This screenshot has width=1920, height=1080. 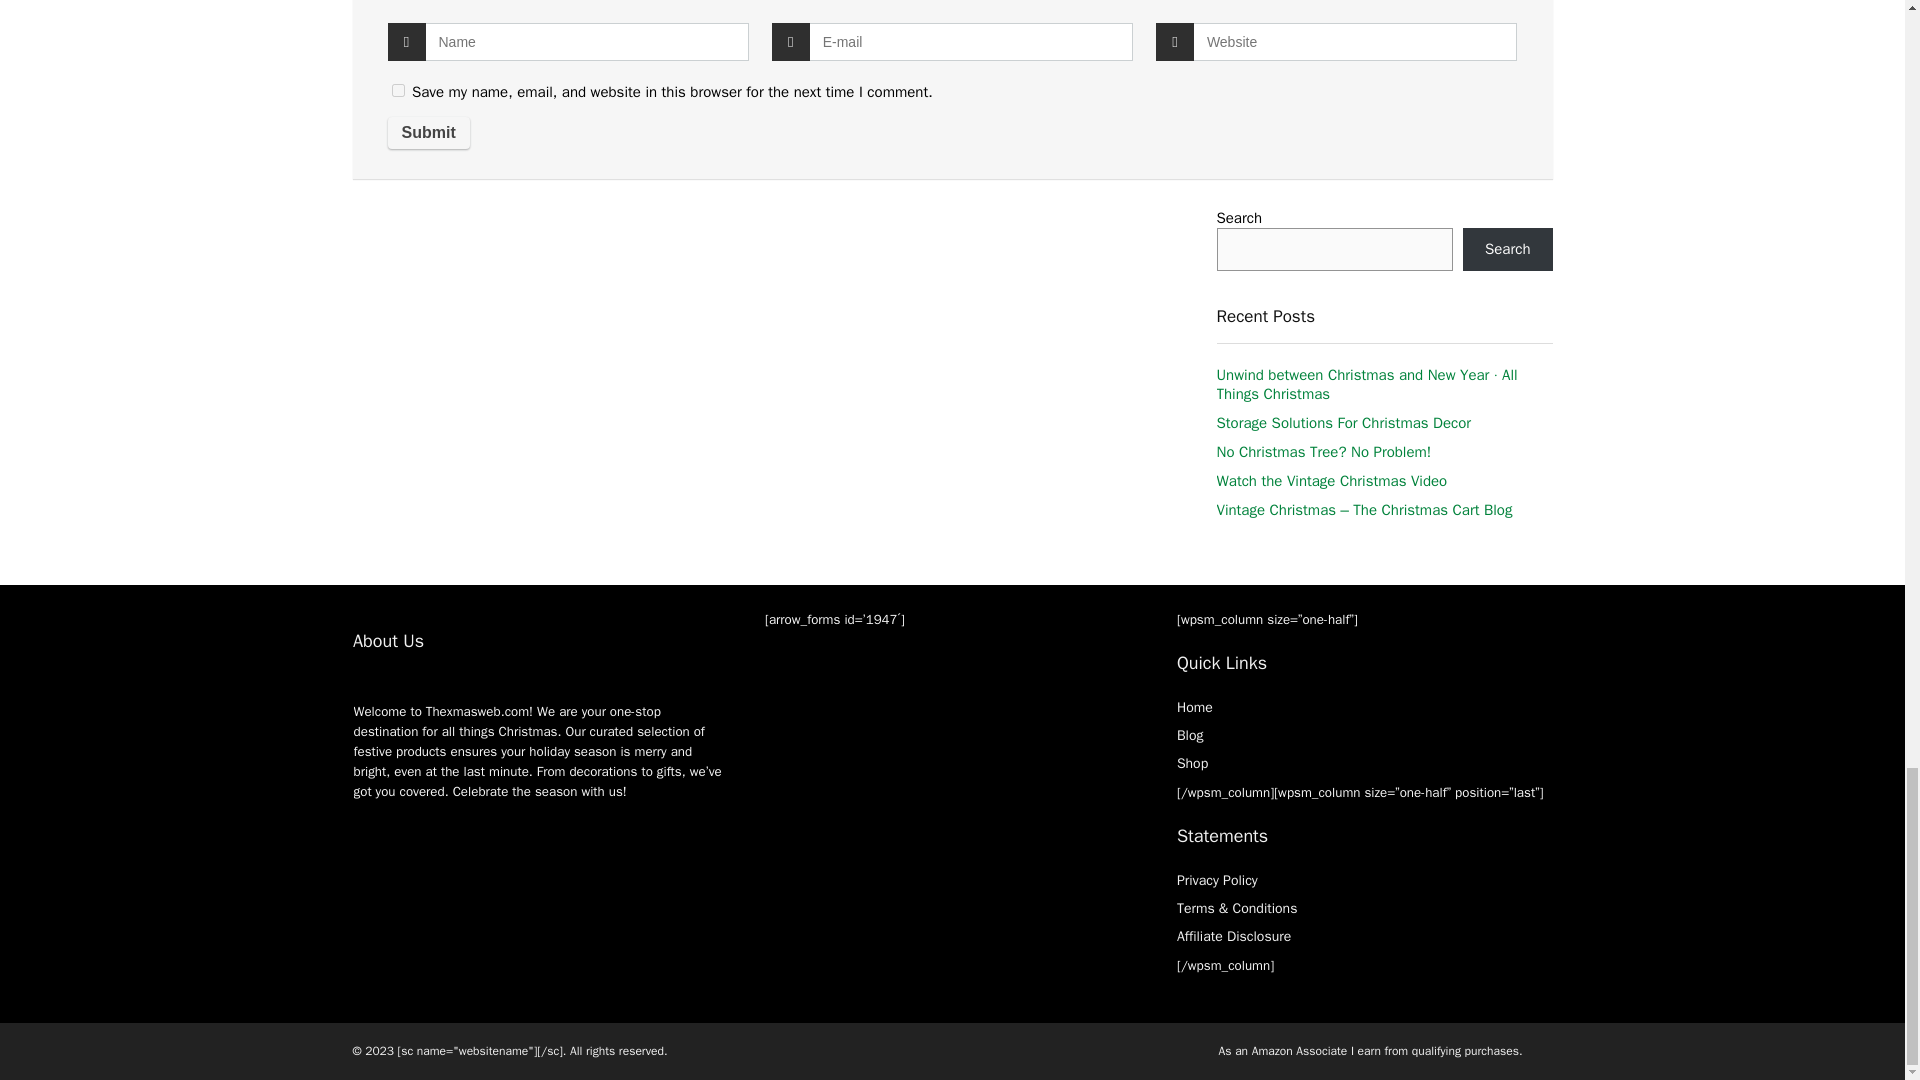 I want to click on No Christmas Tree? No Problem!, so click(x=1322, y=452).